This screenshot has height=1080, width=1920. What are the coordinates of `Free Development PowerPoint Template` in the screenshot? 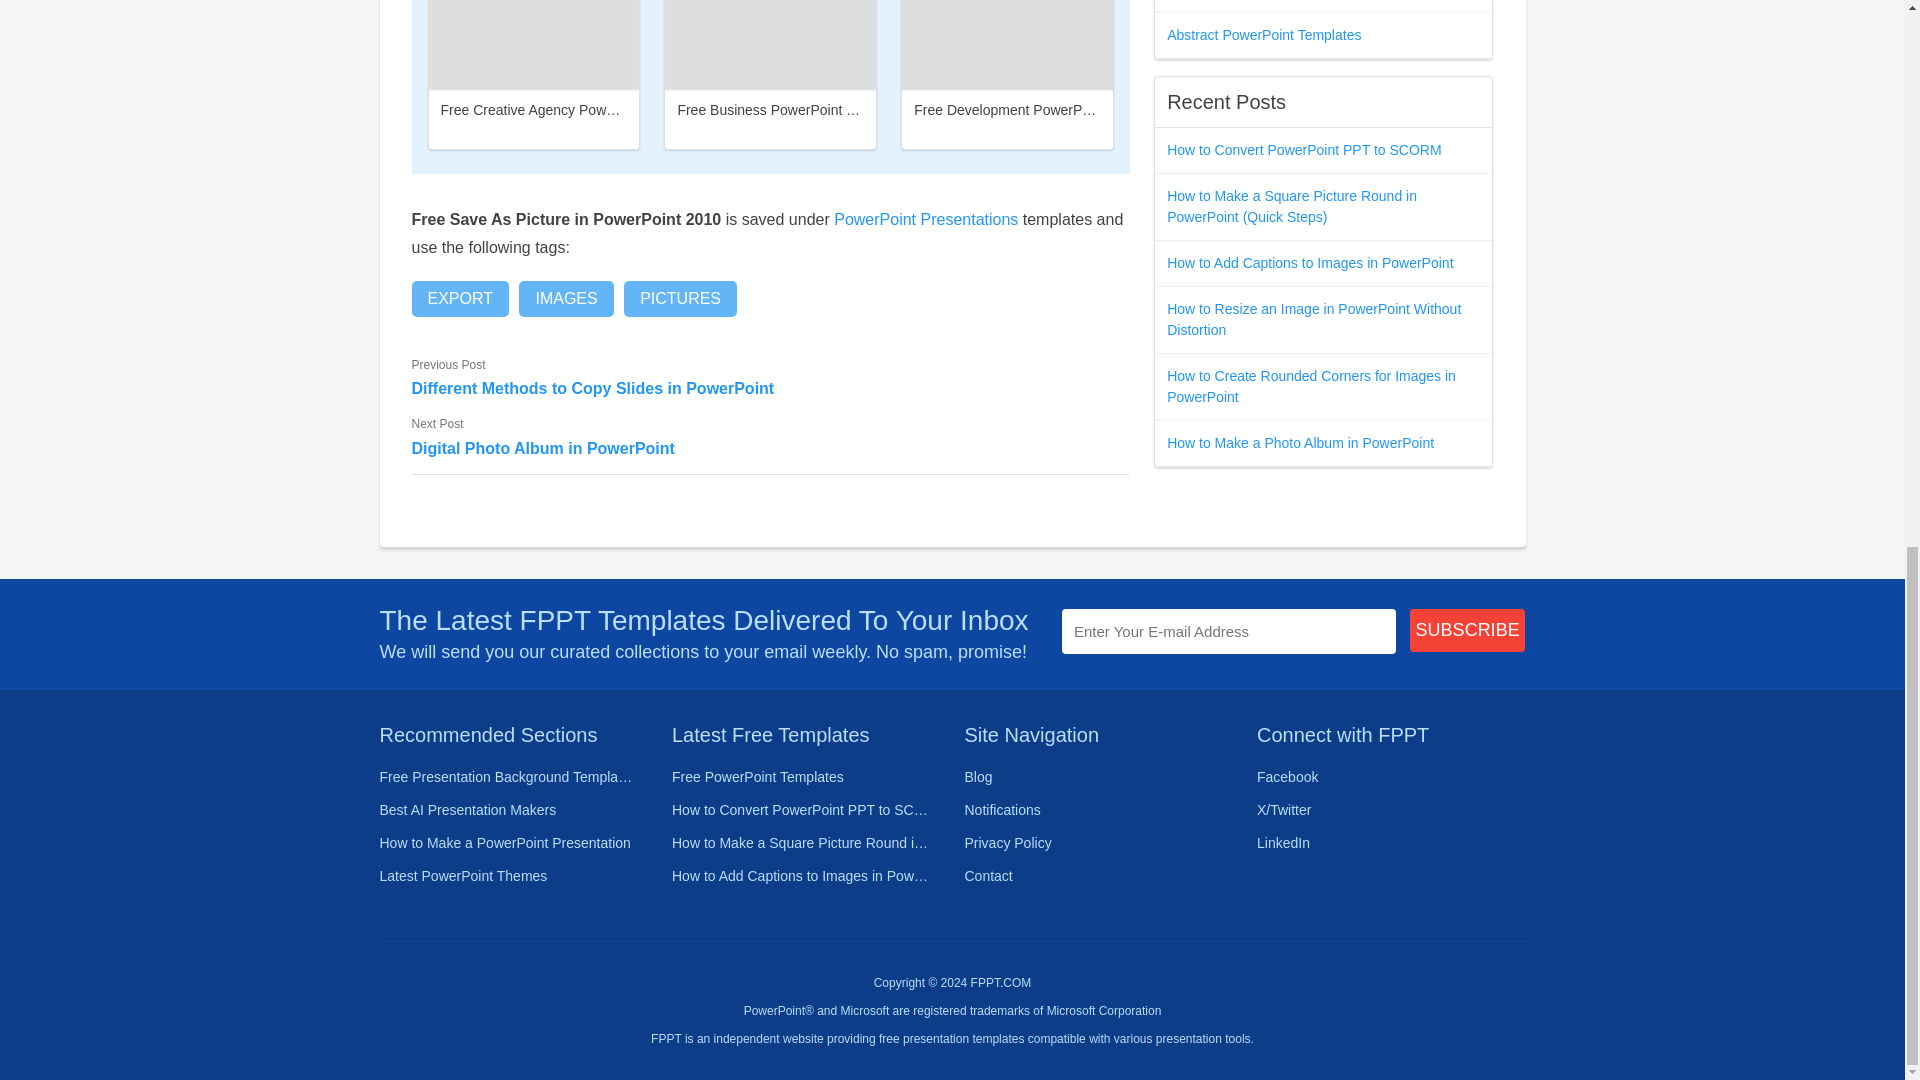 It's located at (1039, 109).